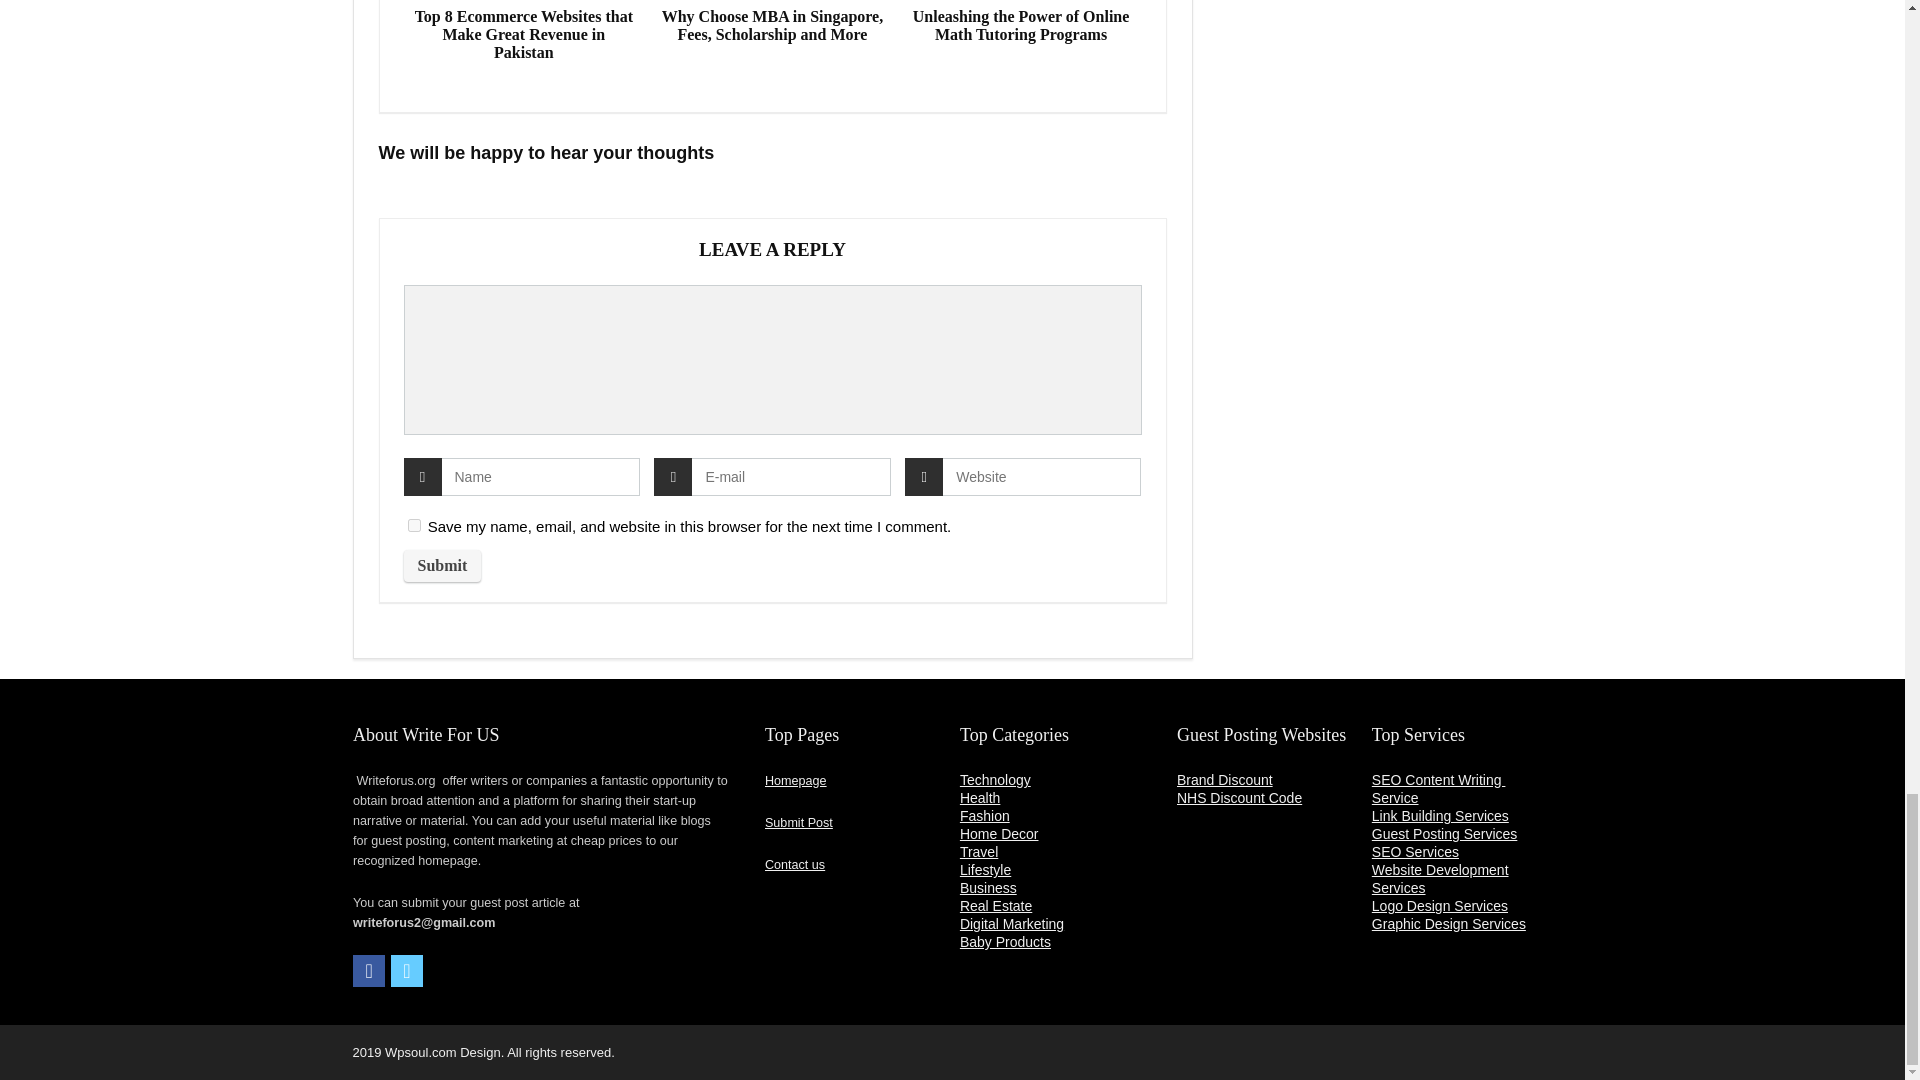 The height and width of the screenshot is (1080, 1920). What do you see at coordinates (1021, 26) in the screenshot?
I see `Unleashing the Power of Online Math Tutoring Programs` at bounding box center [1021, 26].